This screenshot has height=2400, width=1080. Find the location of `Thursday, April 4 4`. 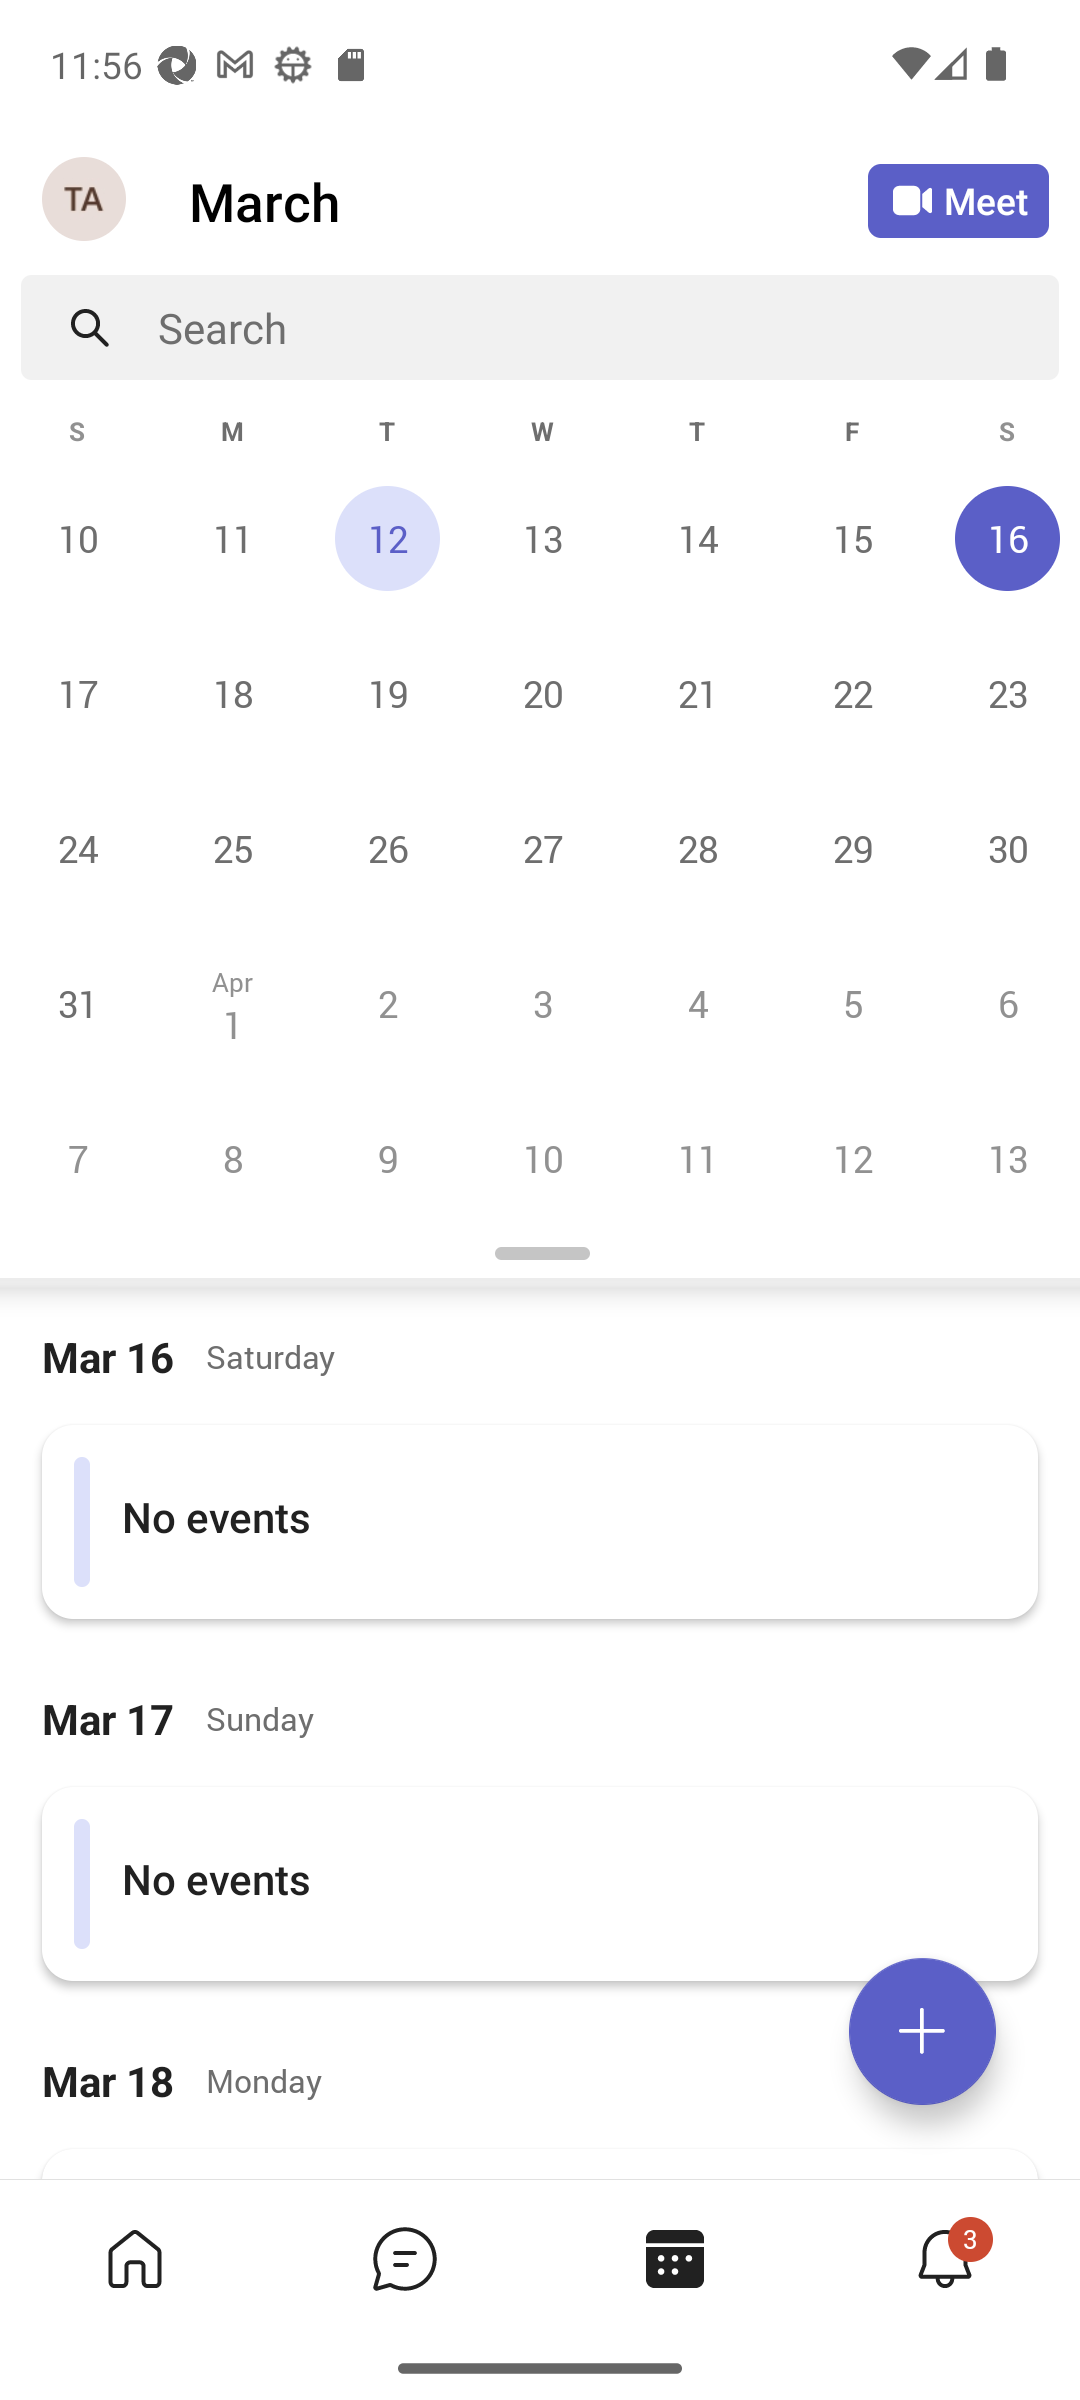

Thursday, April 4 4 is located at coordinates (697, 1003).